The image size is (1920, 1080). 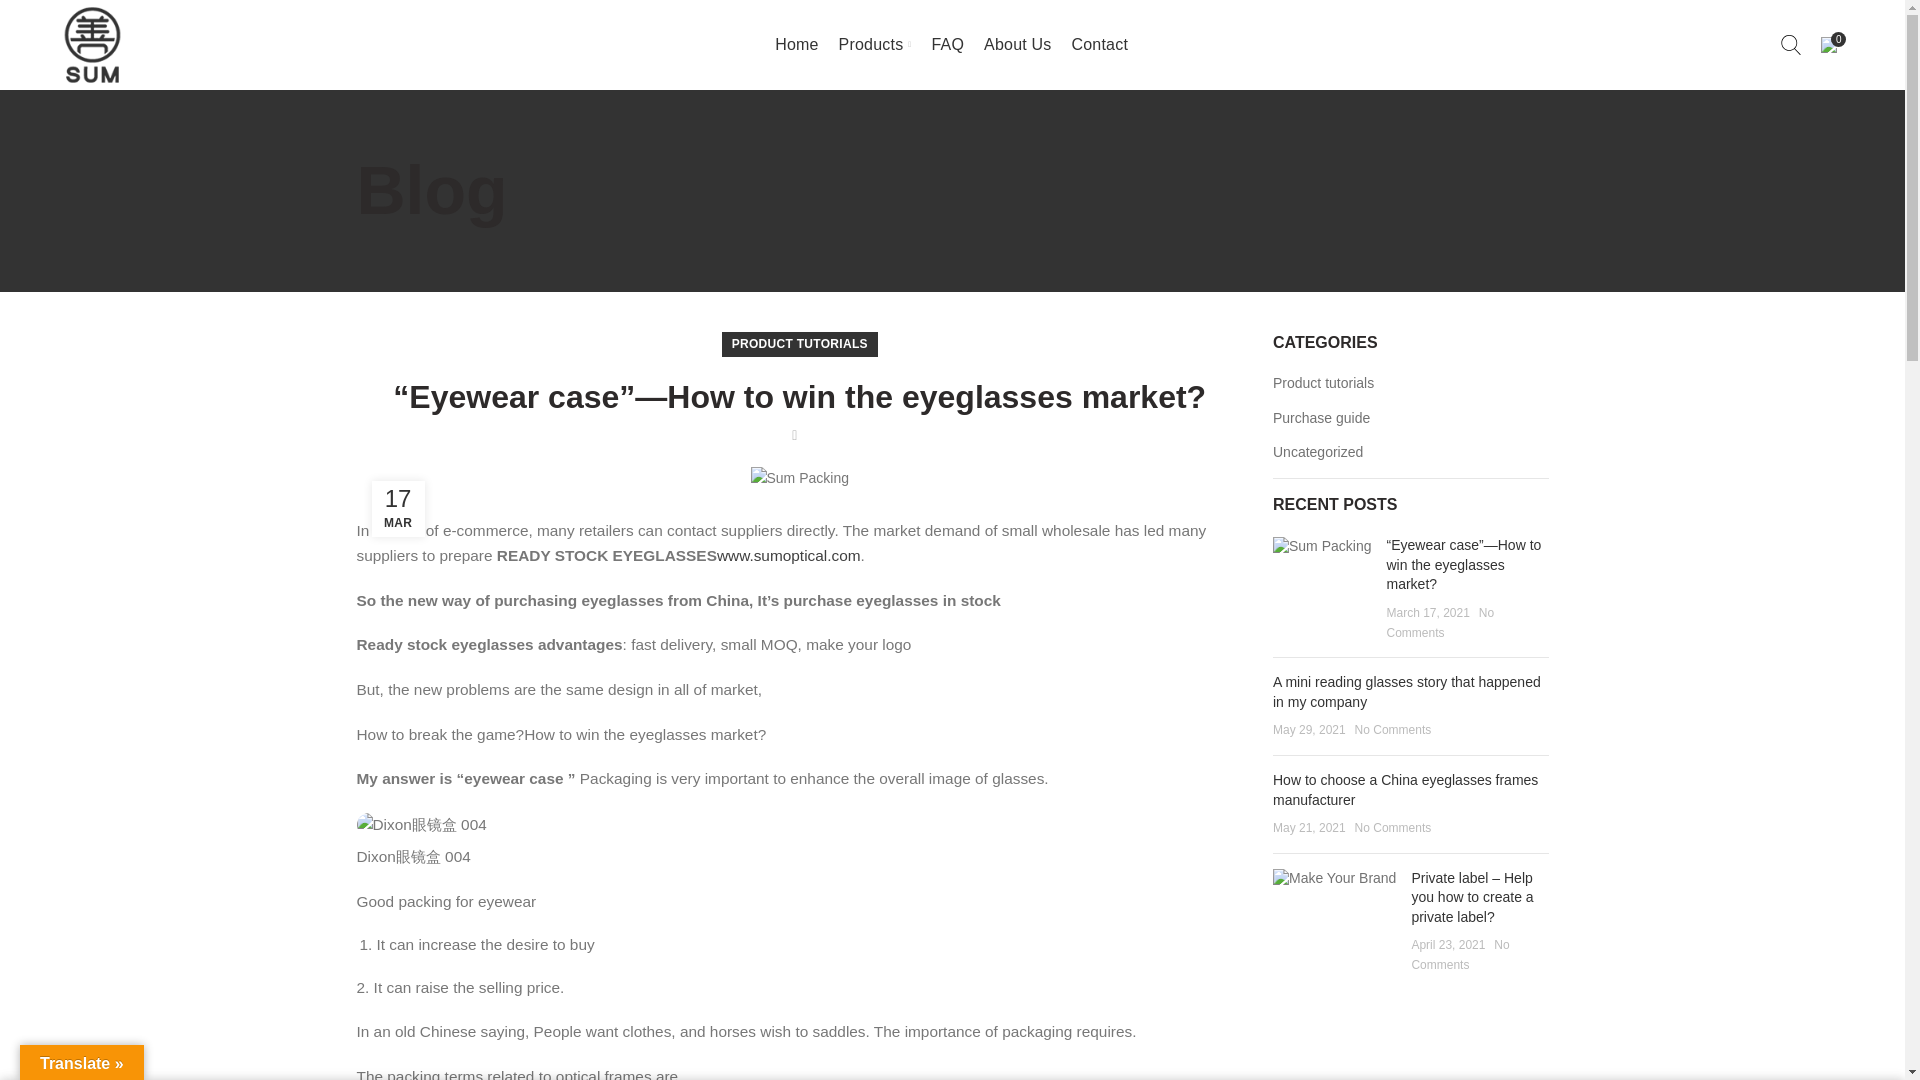 What do you see at coordinates (947, 44) in the screenshot?
I see `FAQ` at bounding box center [947, 44].